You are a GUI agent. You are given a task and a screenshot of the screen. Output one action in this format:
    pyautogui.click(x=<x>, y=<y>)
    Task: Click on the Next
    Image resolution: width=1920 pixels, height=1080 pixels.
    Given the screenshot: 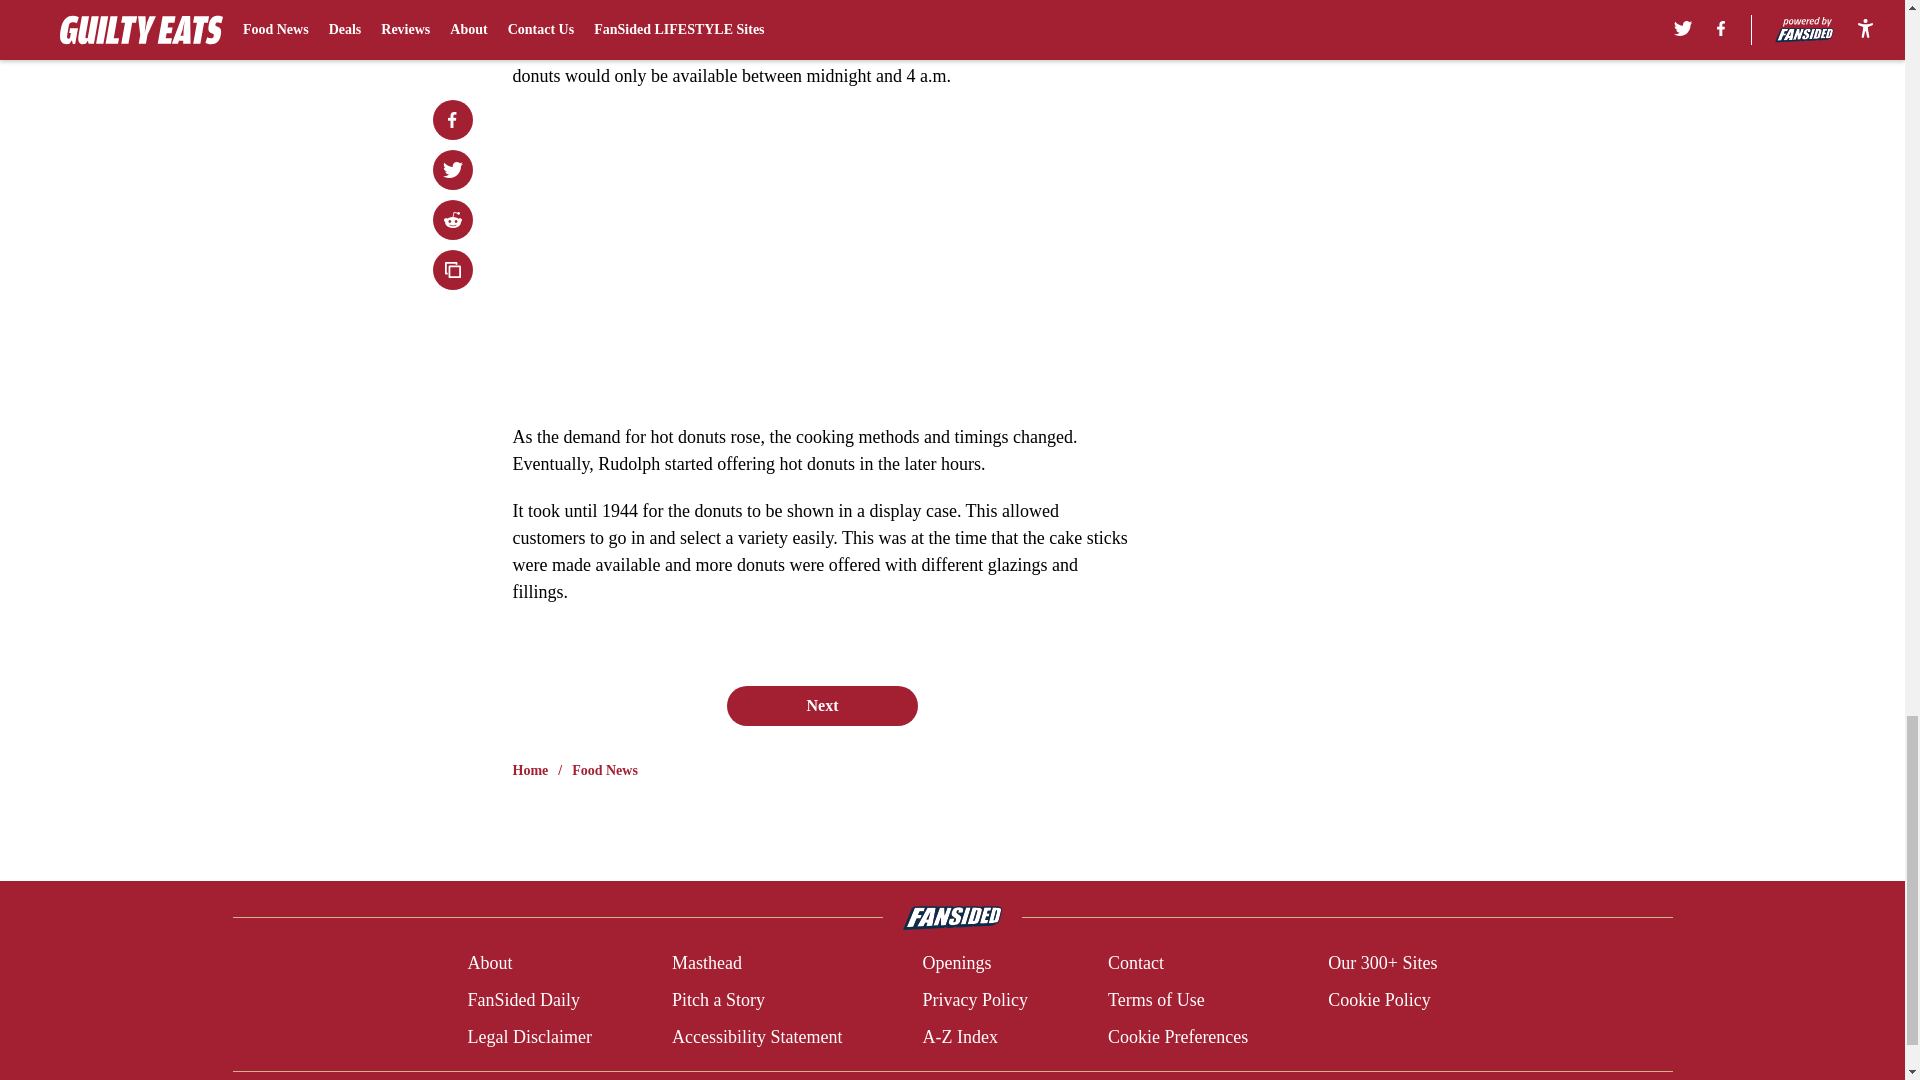 What is the action you would take?
    pyautogui.click(x=821, y=705)
    